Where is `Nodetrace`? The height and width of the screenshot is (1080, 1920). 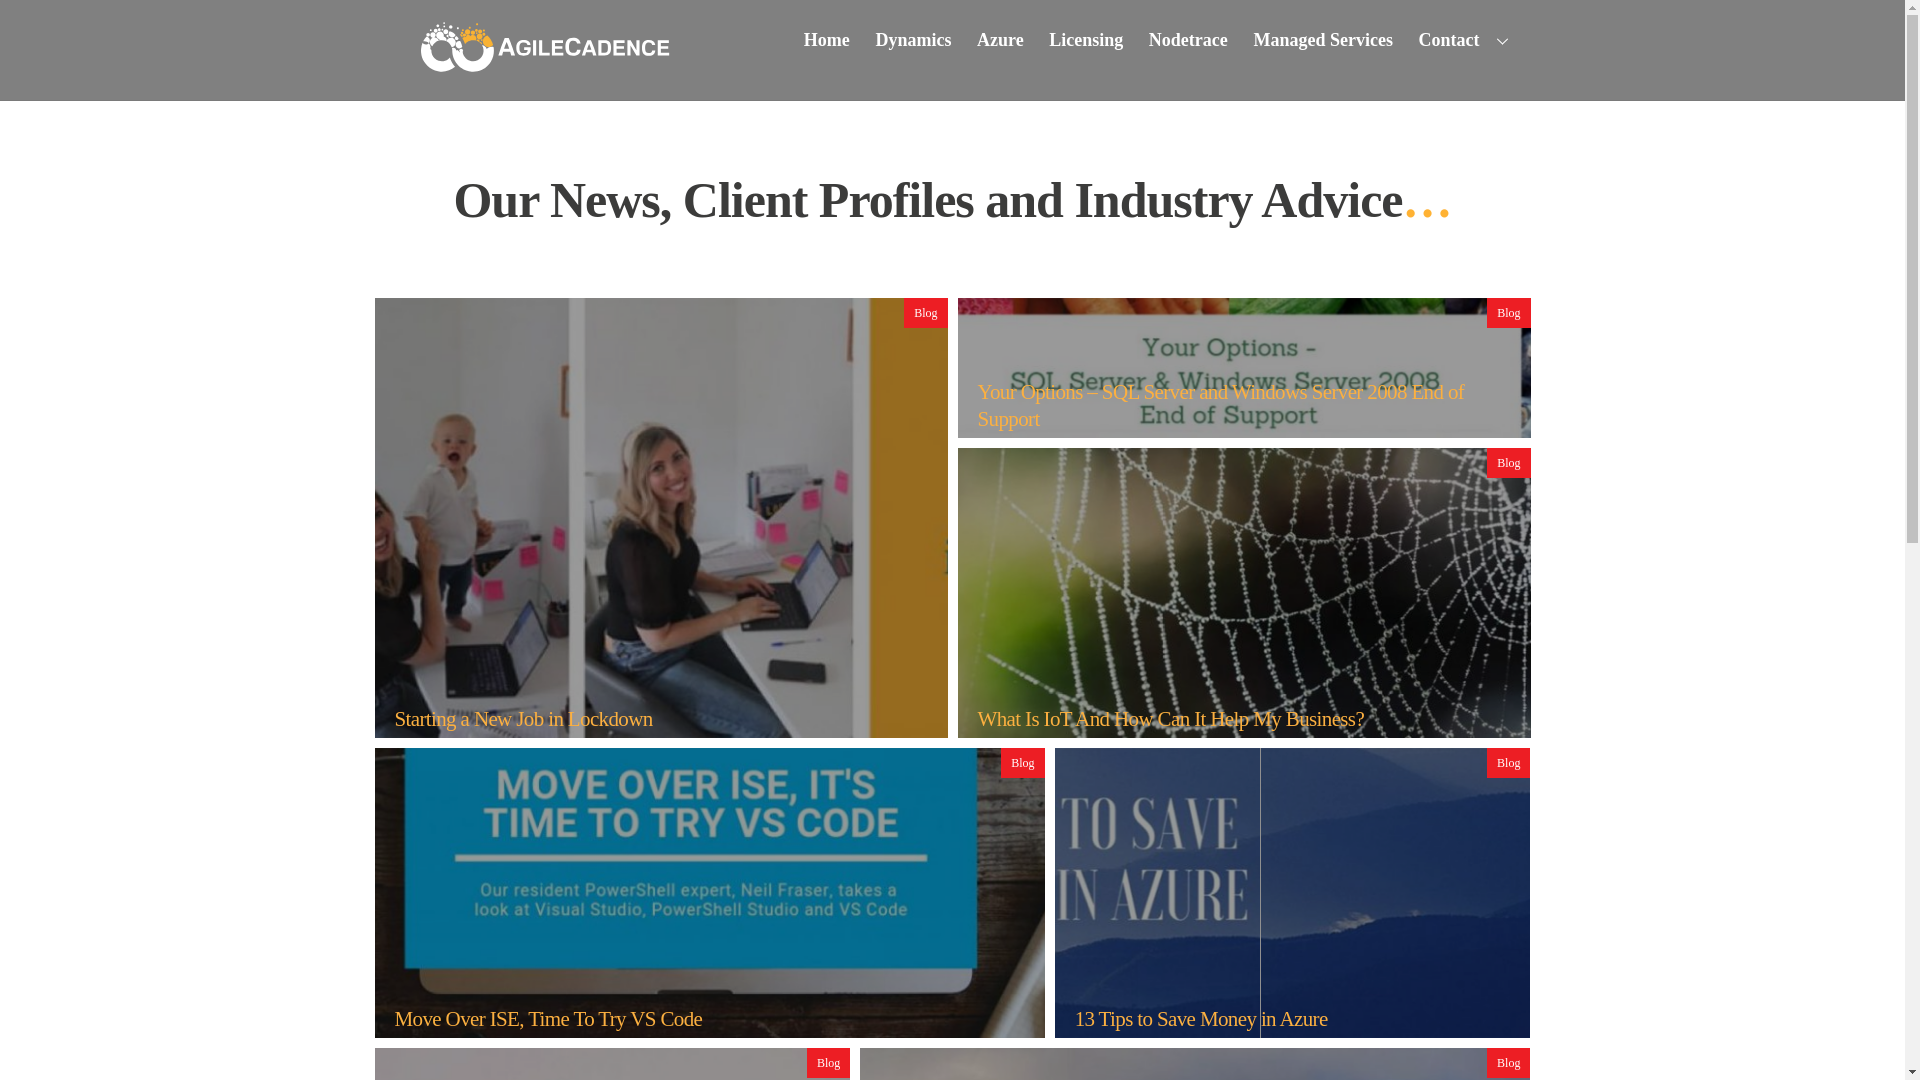 Nodetrace is located at coordinates (1188, 40).